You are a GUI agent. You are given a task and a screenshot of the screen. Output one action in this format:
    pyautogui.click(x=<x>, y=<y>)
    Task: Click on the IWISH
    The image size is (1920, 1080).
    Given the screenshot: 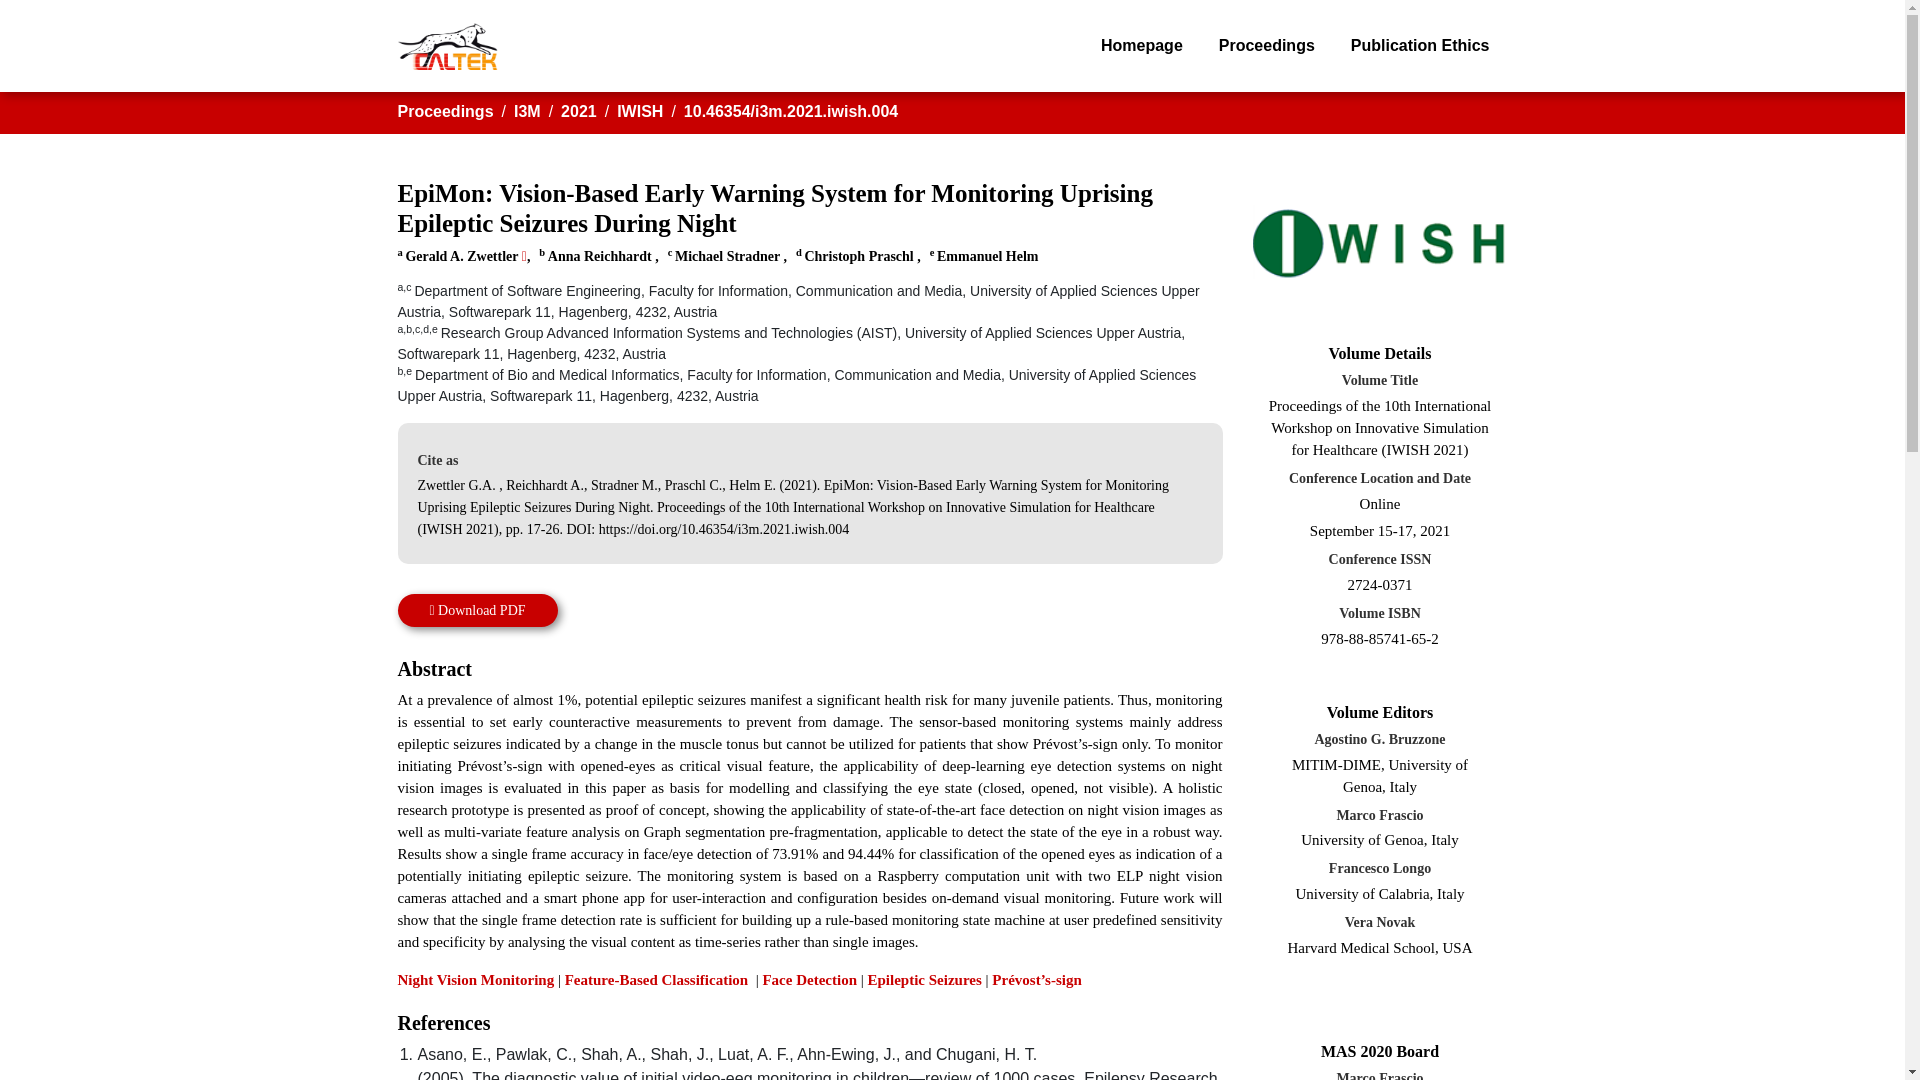 What is the action you would take?
    pyautogui.click(x=639, y=110)
    